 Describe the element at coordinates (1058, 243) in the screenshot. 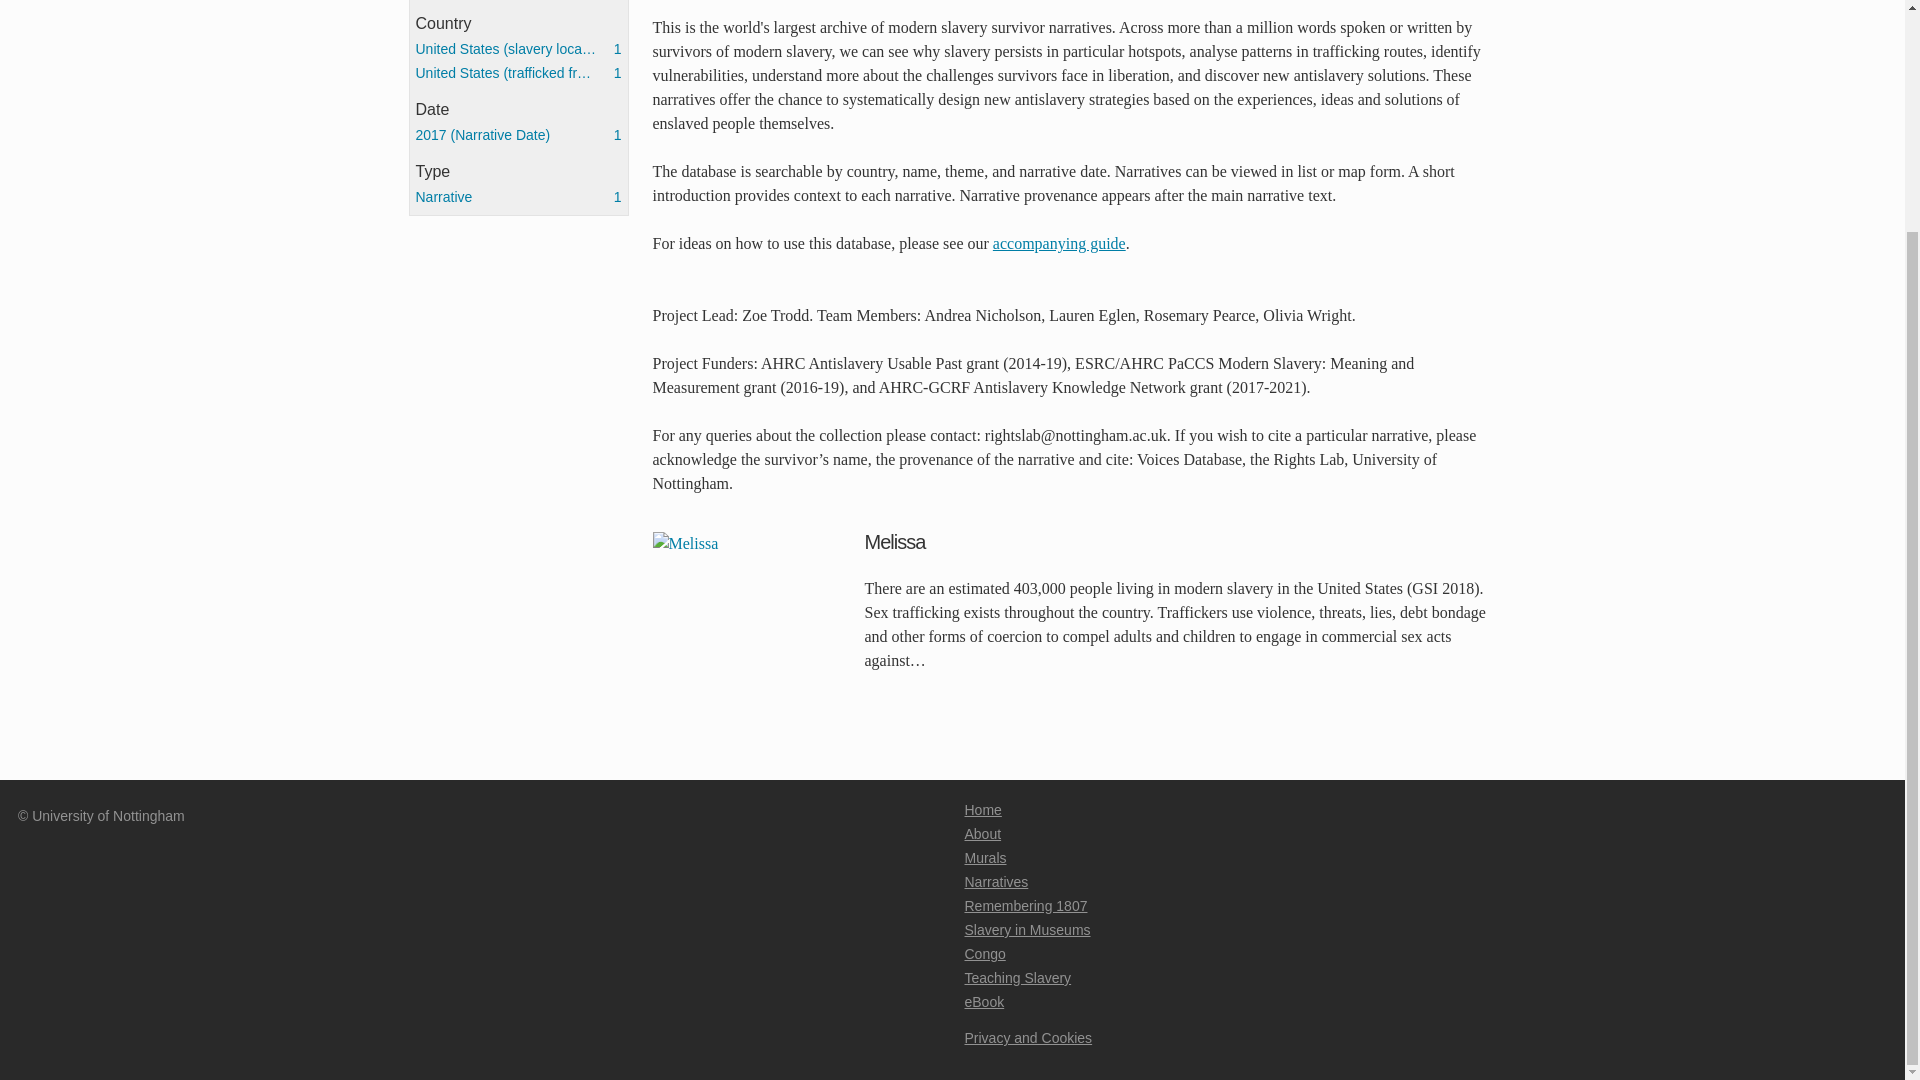

I see `accompanying guide` at that location.